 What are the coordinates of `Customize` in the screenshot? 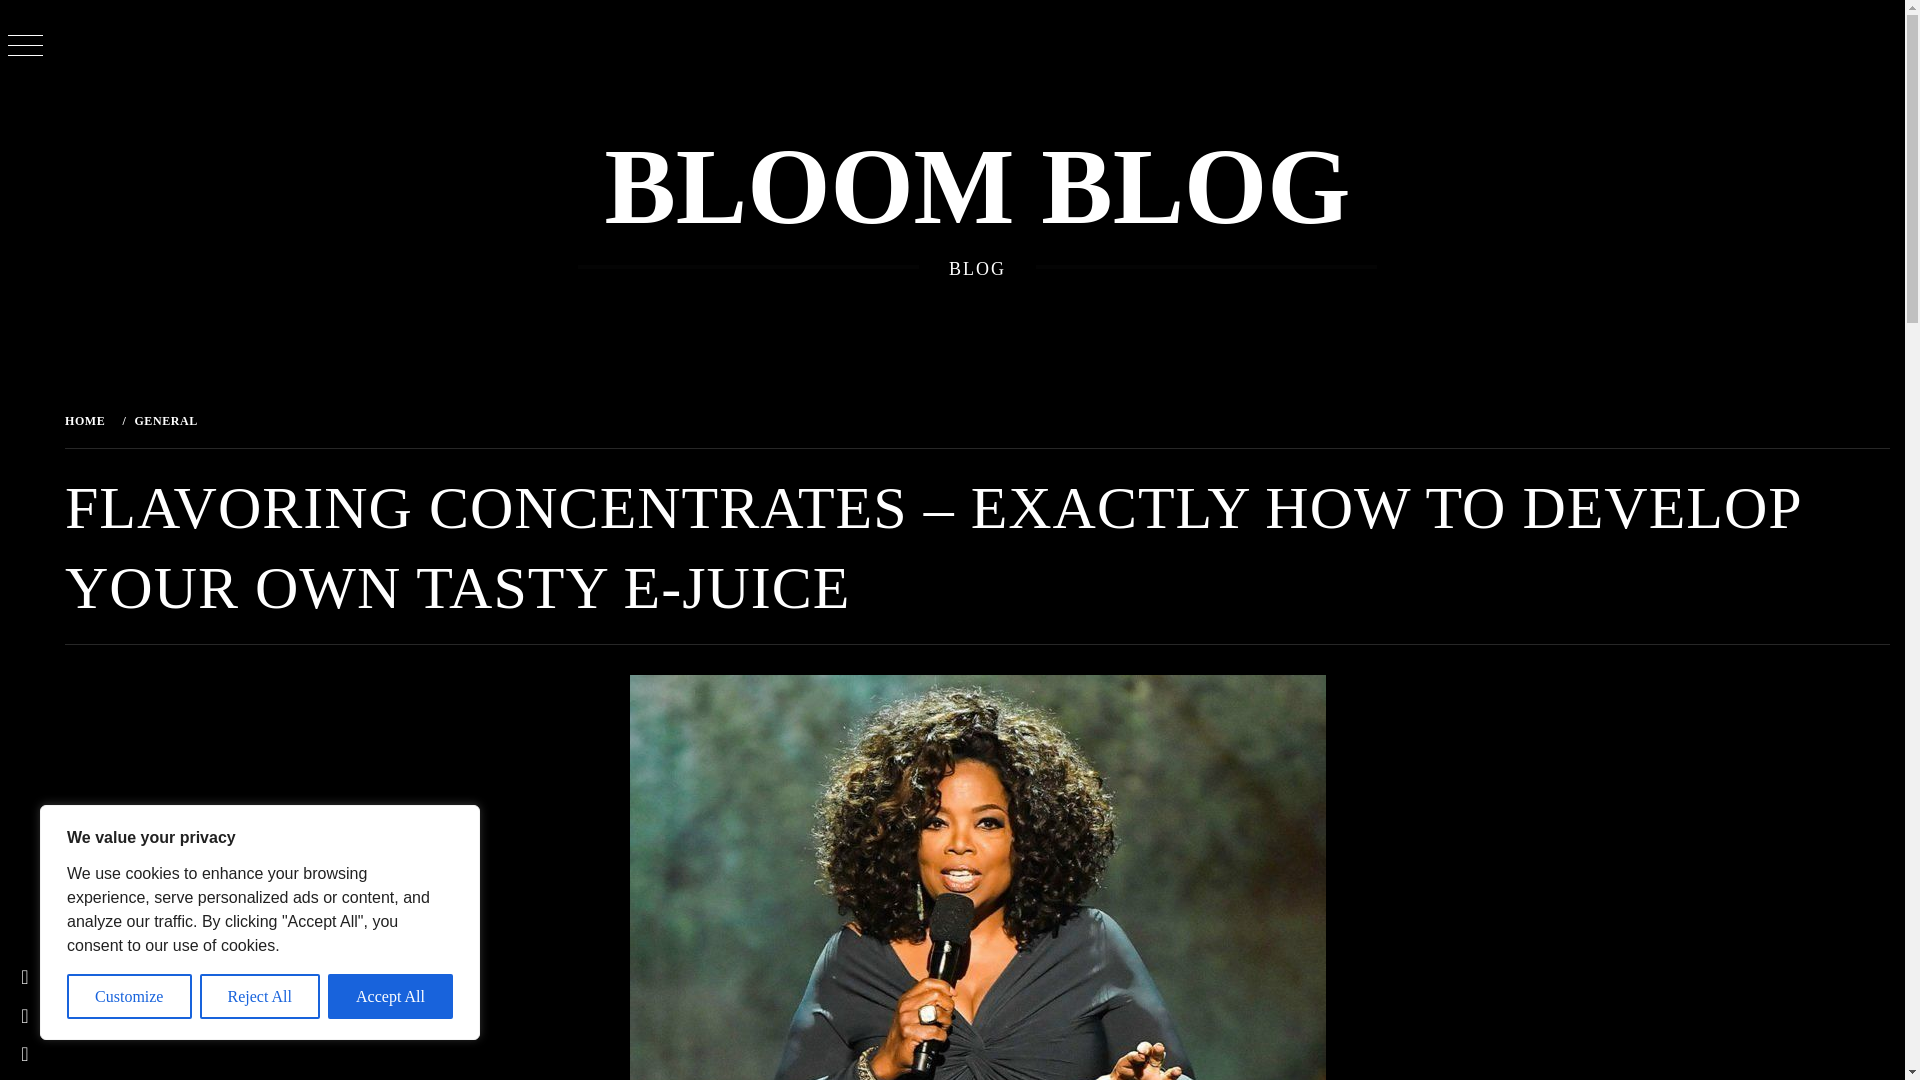 It's located at (130, 996).